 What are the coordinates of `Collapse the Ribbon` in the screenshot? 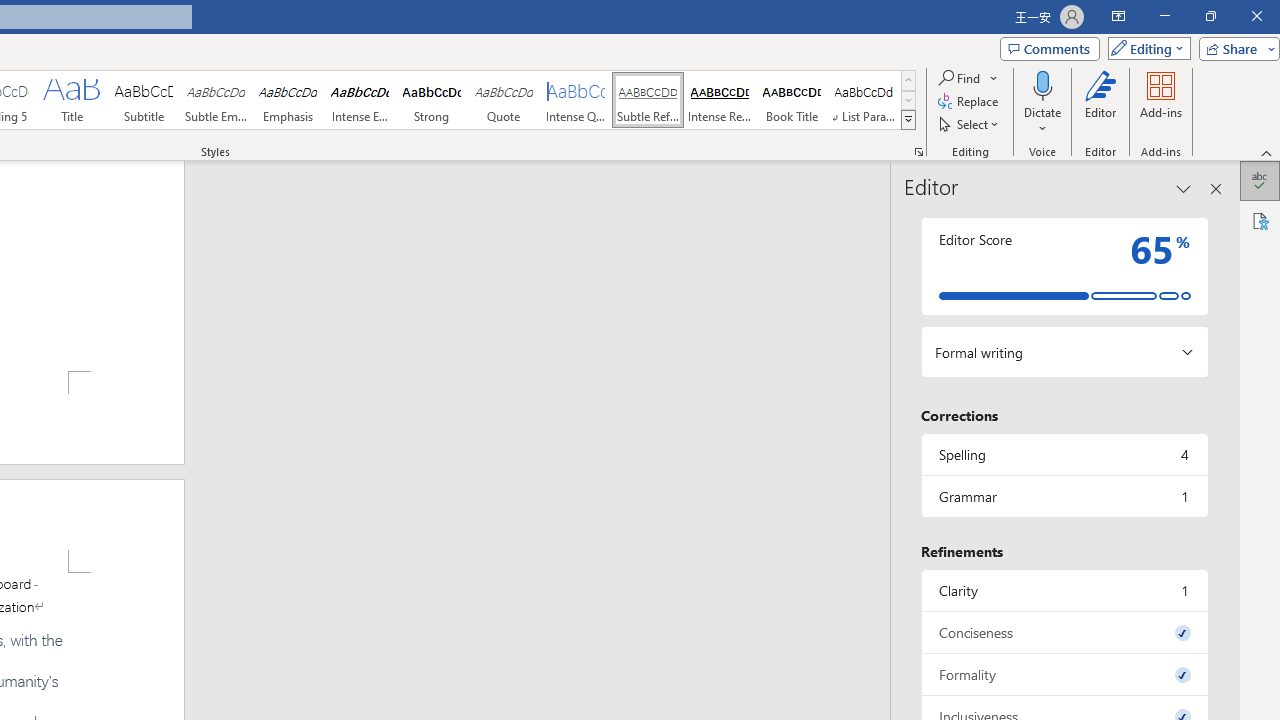 It's located at (1267, 152).